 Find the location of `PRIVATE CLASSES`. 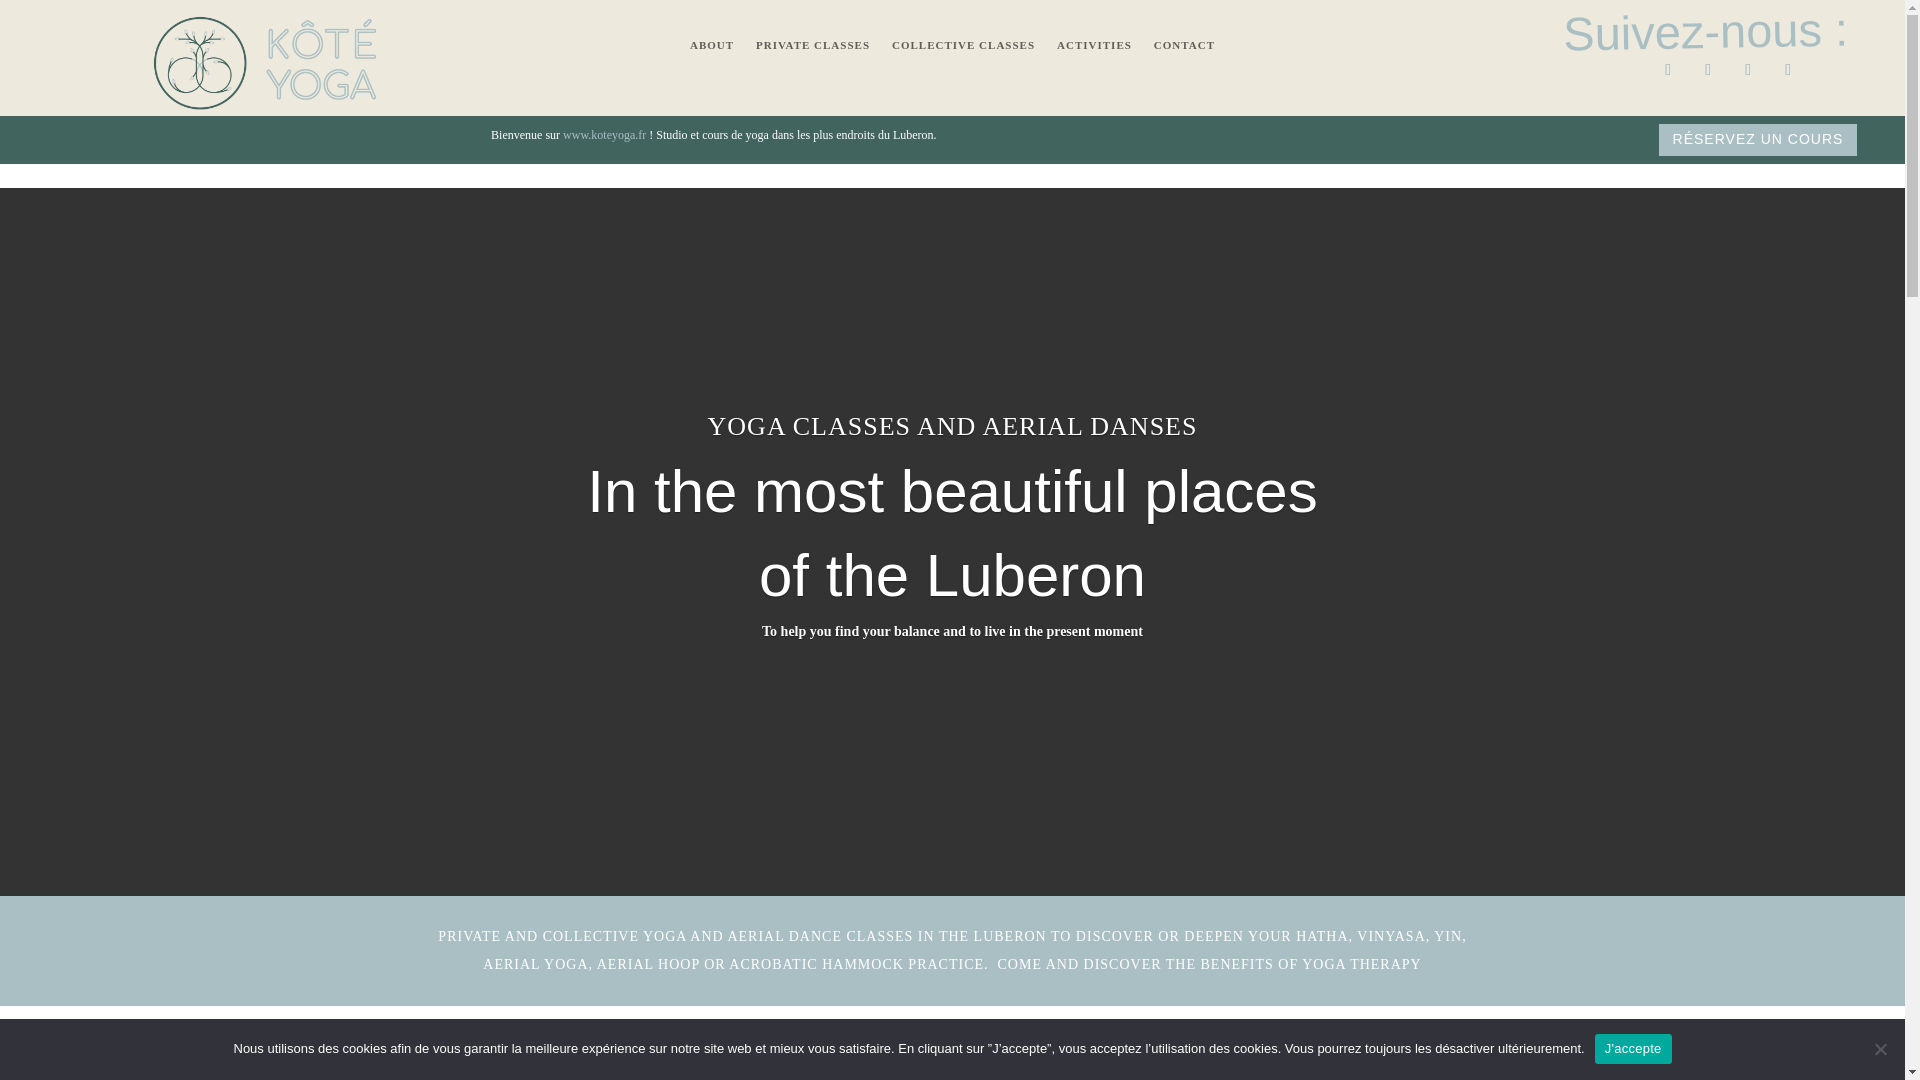

PRIVATE CLASSES is located at coordinates (812, 48).